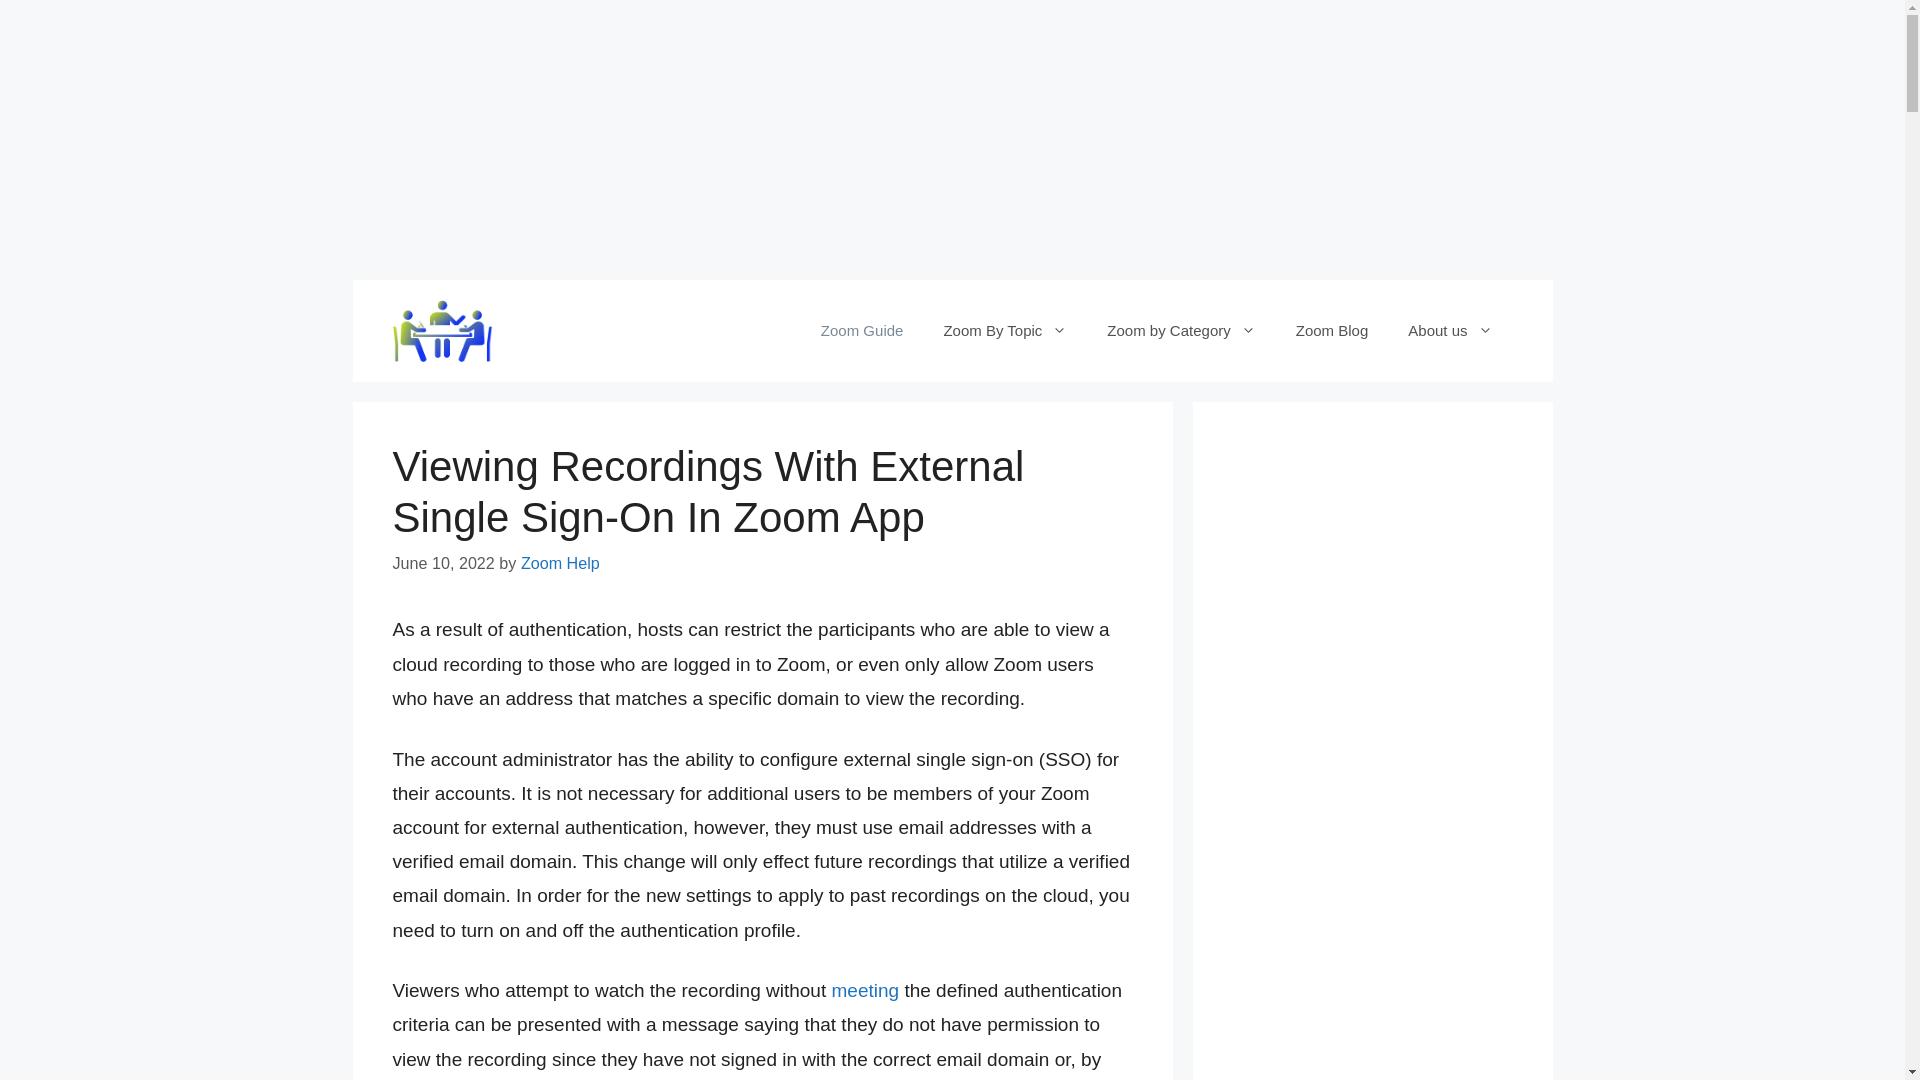 The height and width of the screenshot is (1080, 1920). Describe the element at coordinates (866, 990) in the screenshot. I see `meeting` at that location.